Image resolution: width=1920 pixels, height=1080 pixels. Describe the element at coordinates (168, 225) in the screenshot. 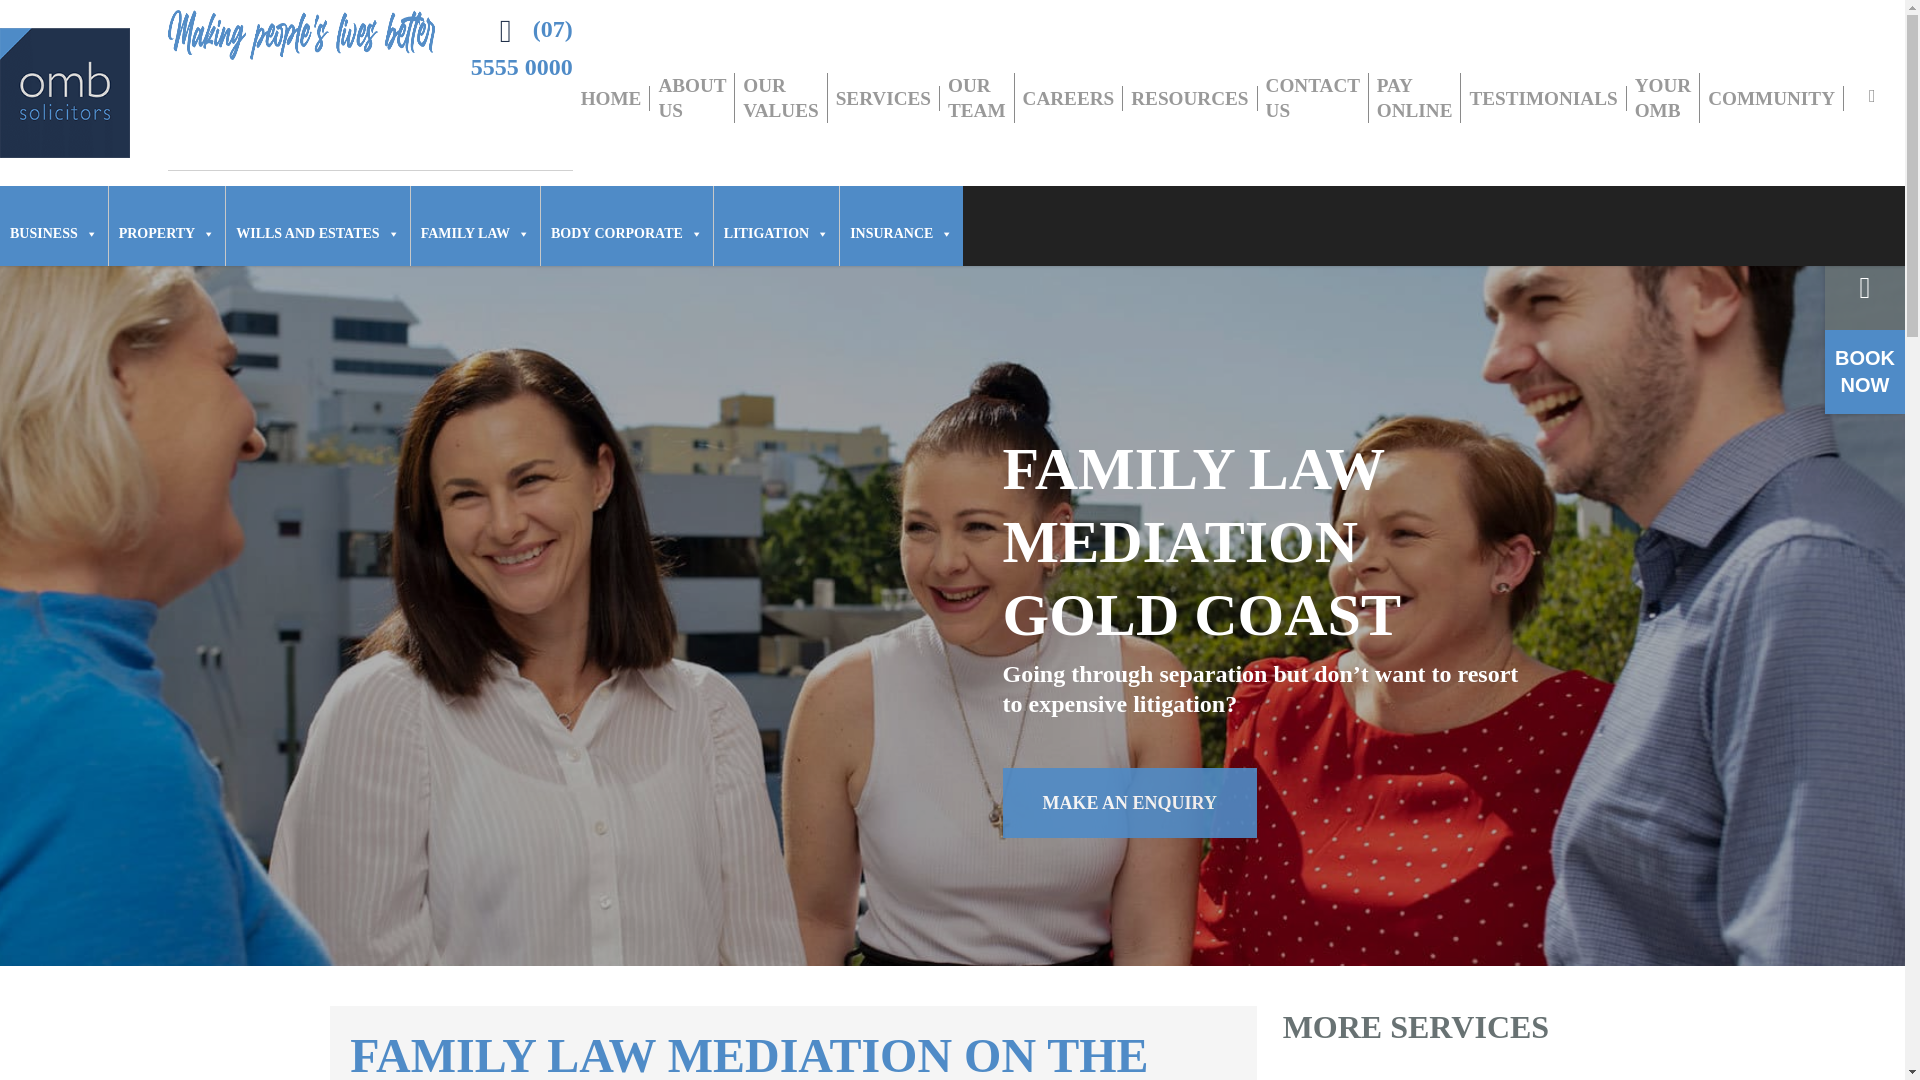

I see `PROPERTY` at that location.